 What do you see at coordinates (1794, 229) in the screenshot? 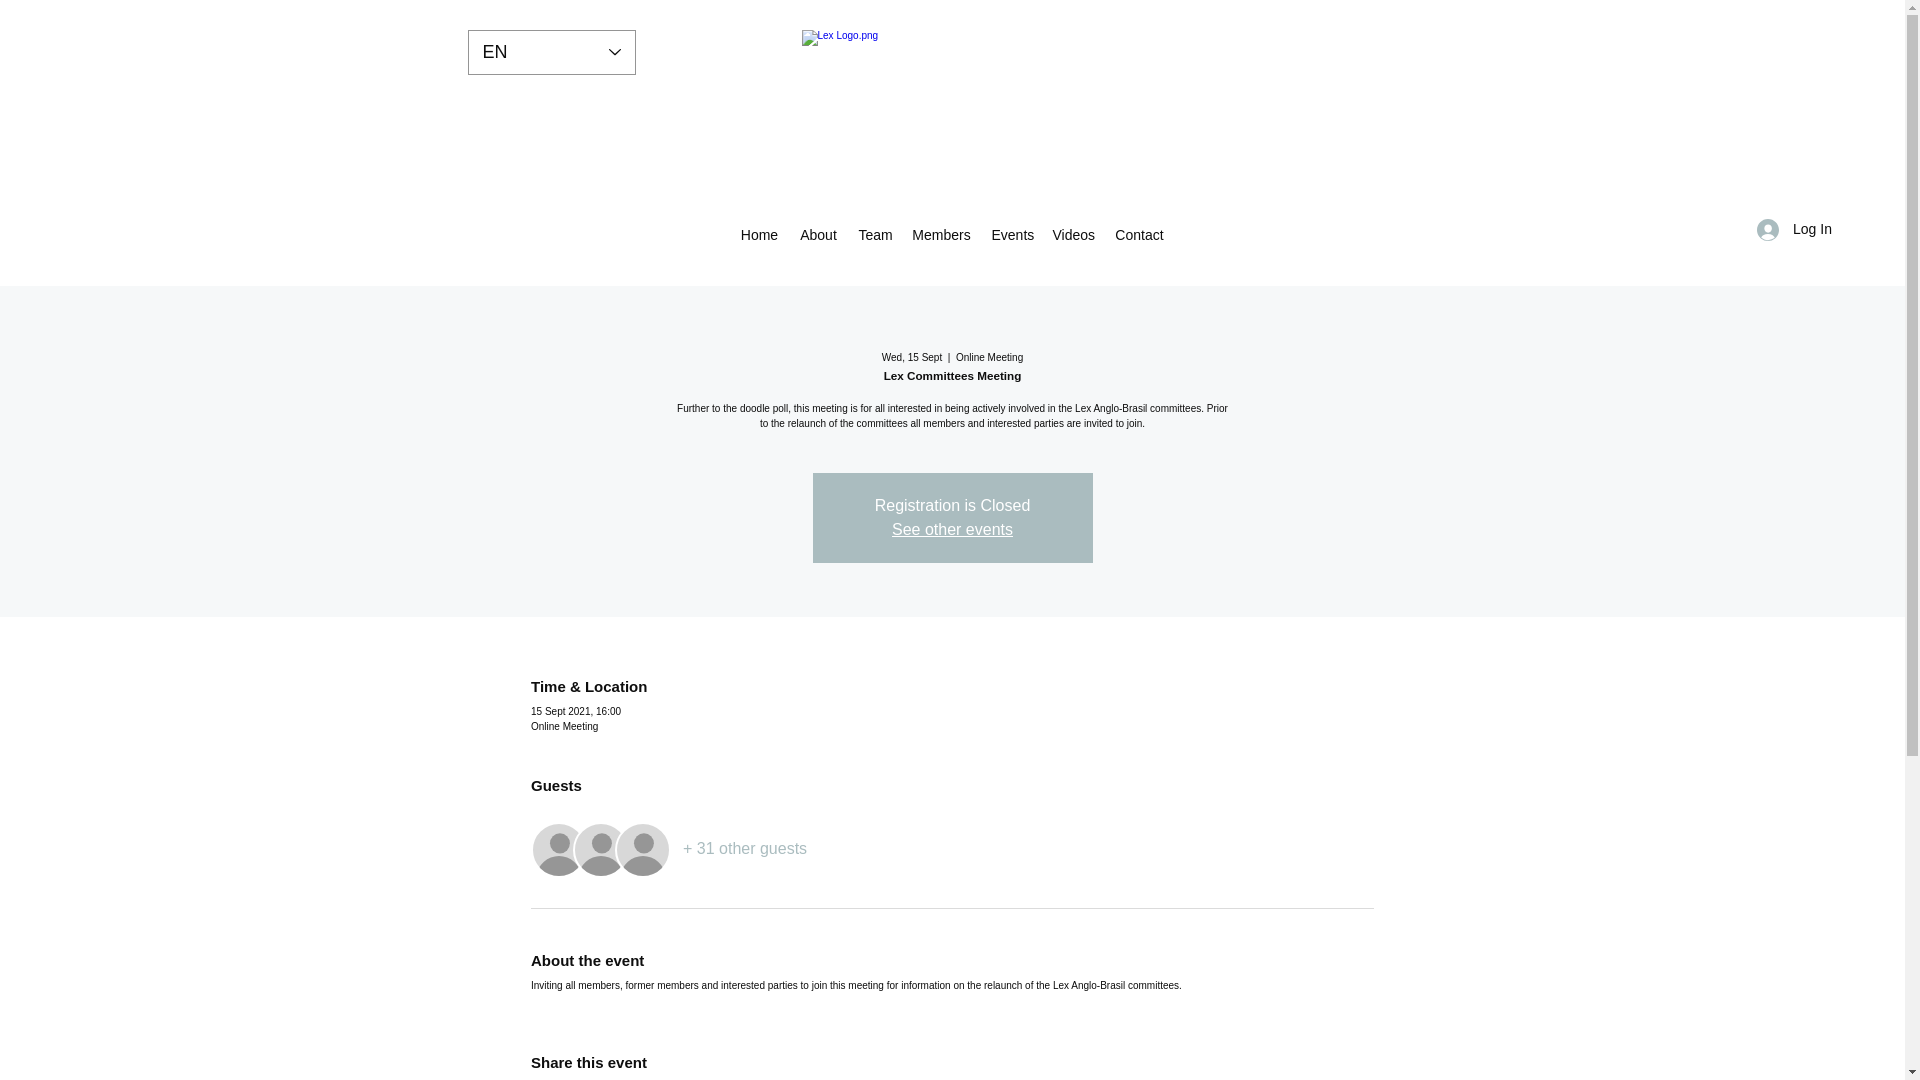
I see `Log In` at bounding box center [1794, 229].